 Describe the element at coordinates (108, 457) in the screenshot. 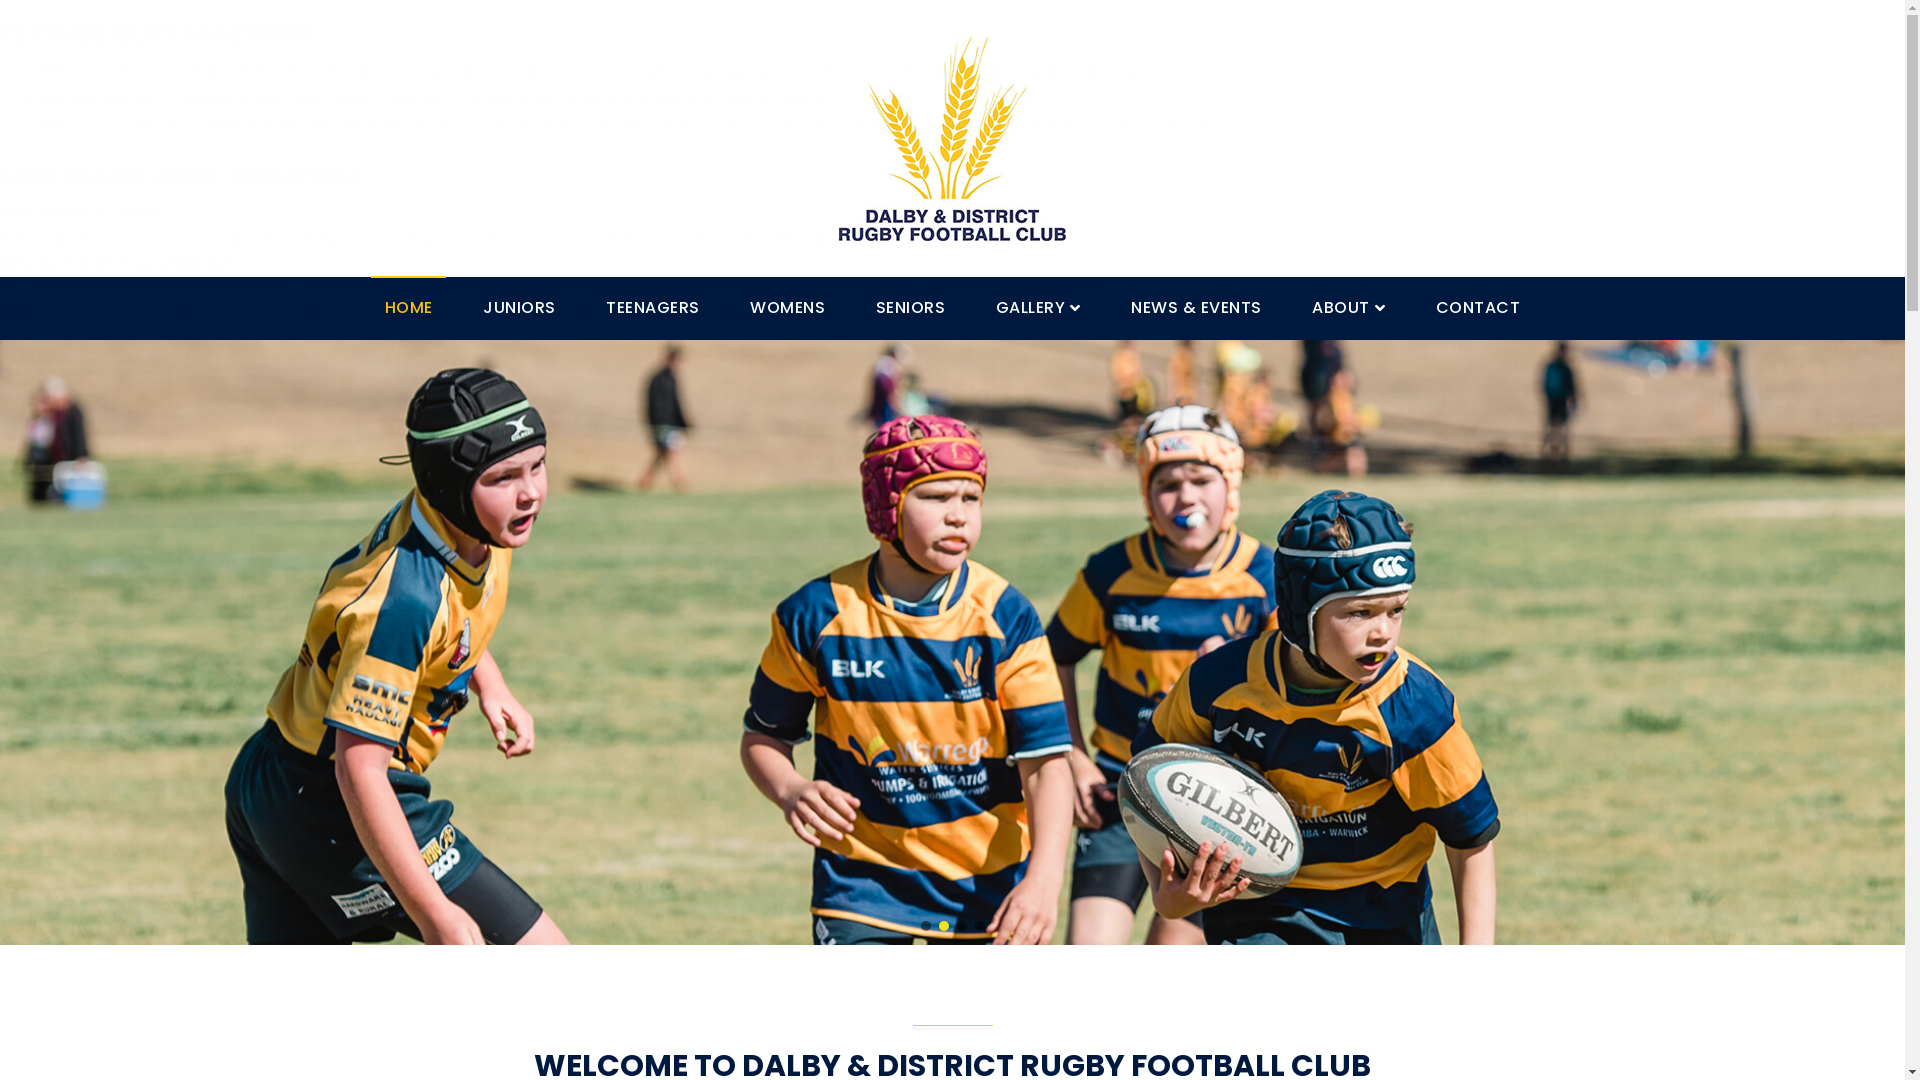

I see `The Best Free Popular Pokies` at that location.